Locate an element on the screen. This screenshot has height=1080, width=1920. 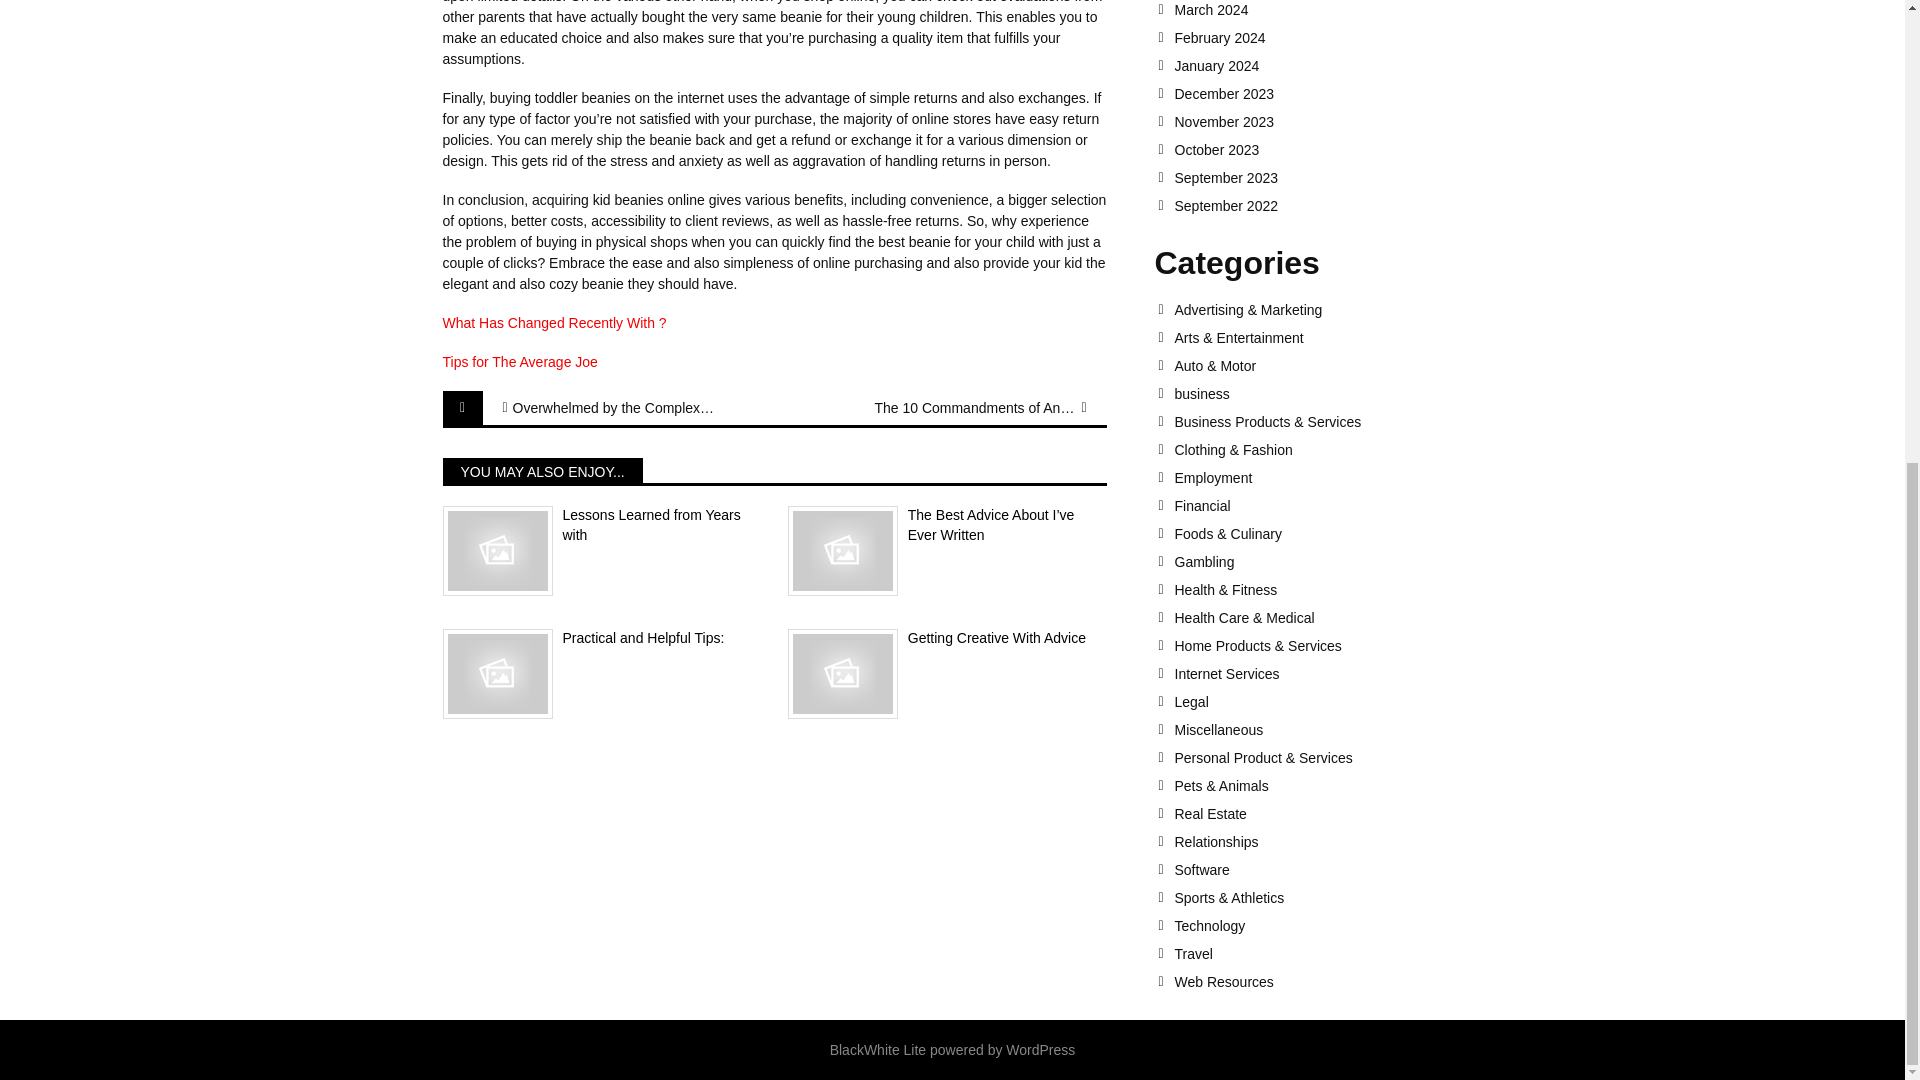
Getting Creative With Advice is located at coordinates (947, 638).